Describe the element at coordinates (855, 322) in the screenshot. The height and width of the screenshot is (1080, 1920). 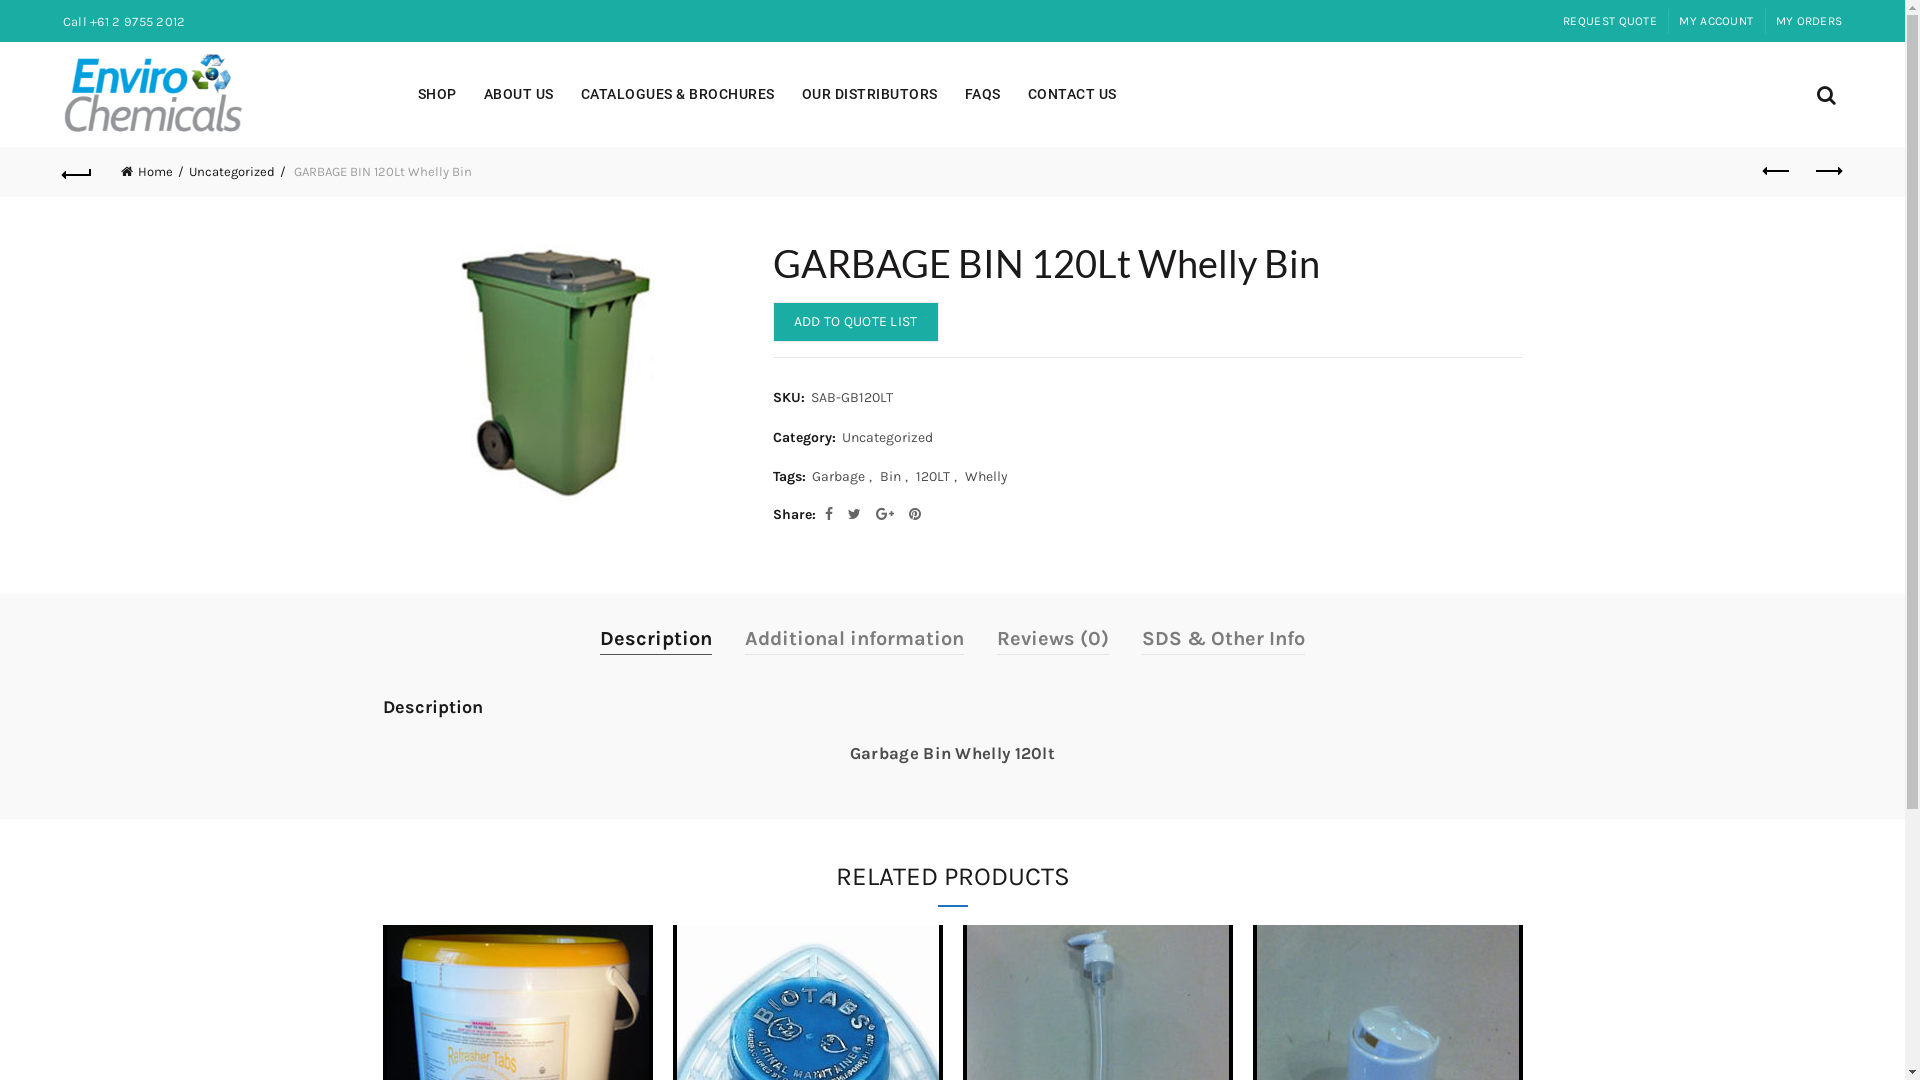
I see `ADD TO QUOTE LIST` at that location.